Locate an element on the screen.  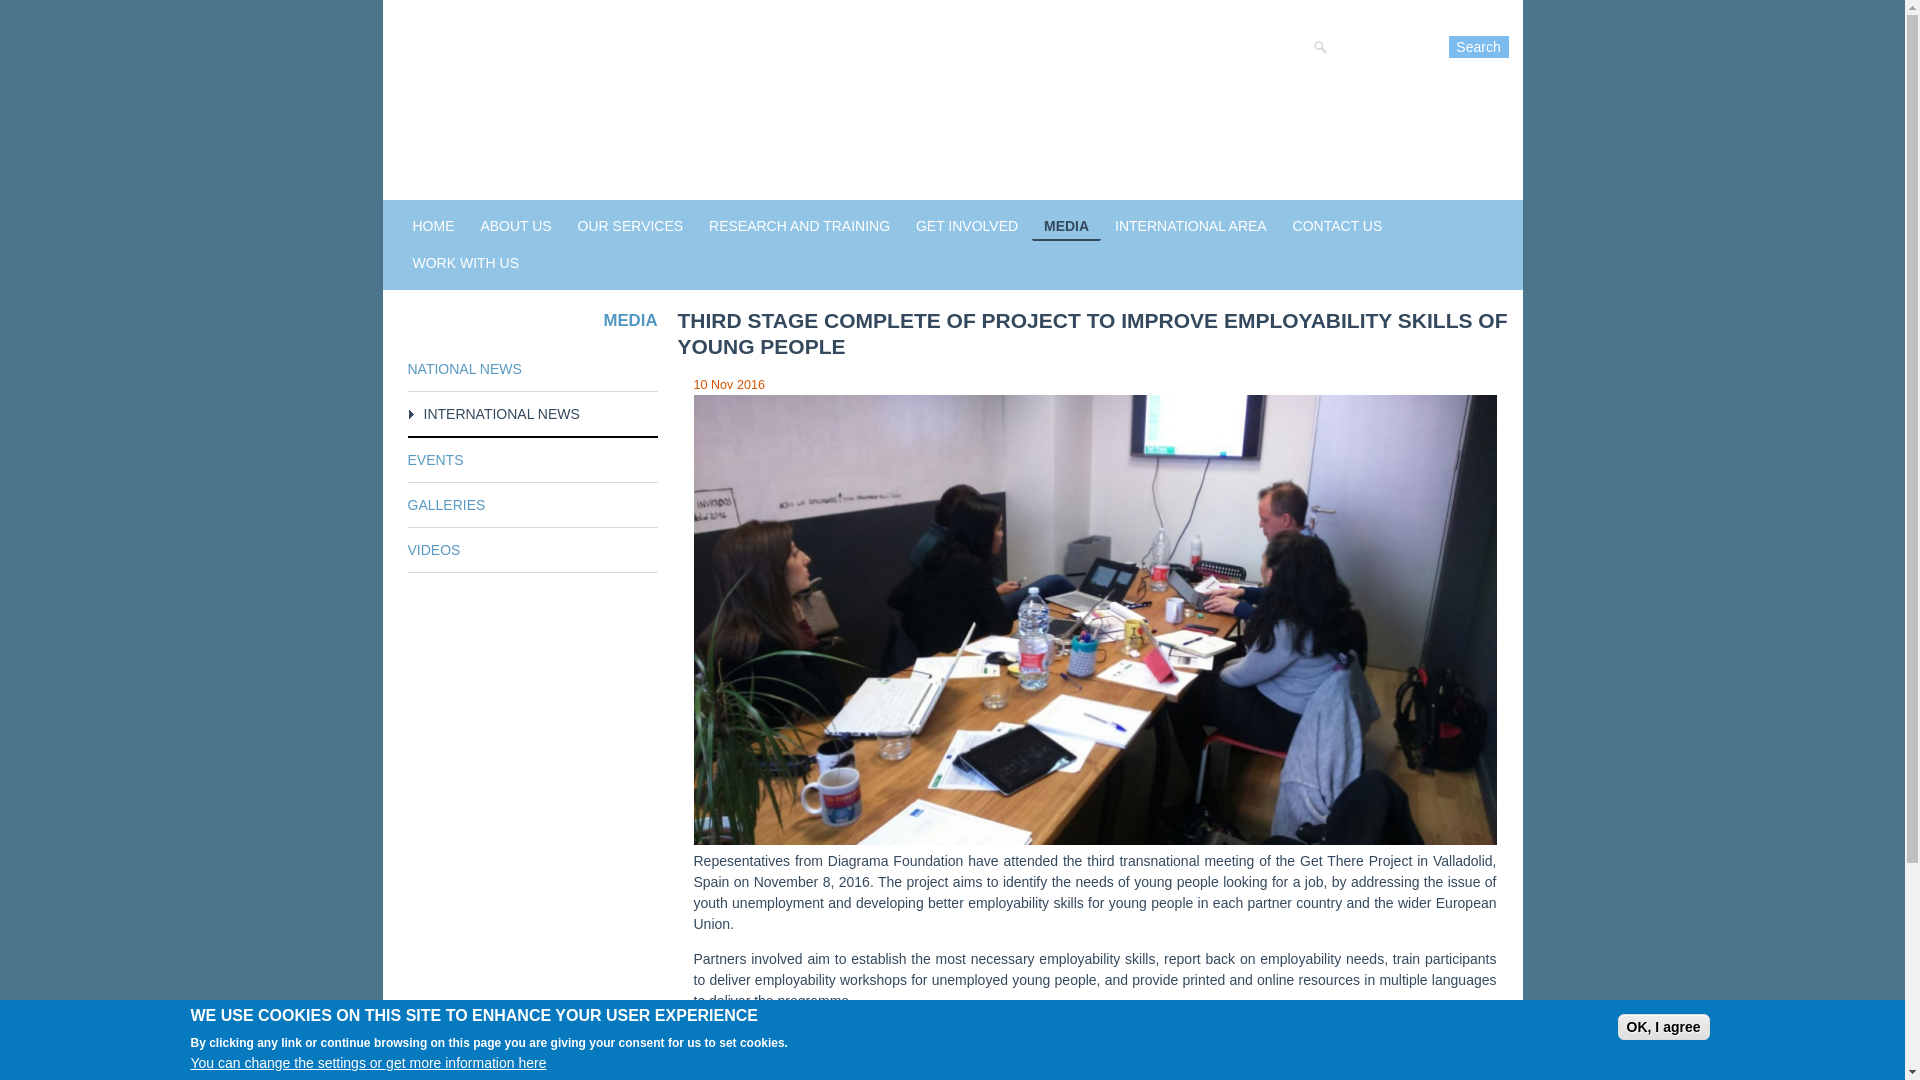
OUR SERVICES is located at coordinates (630, 226).